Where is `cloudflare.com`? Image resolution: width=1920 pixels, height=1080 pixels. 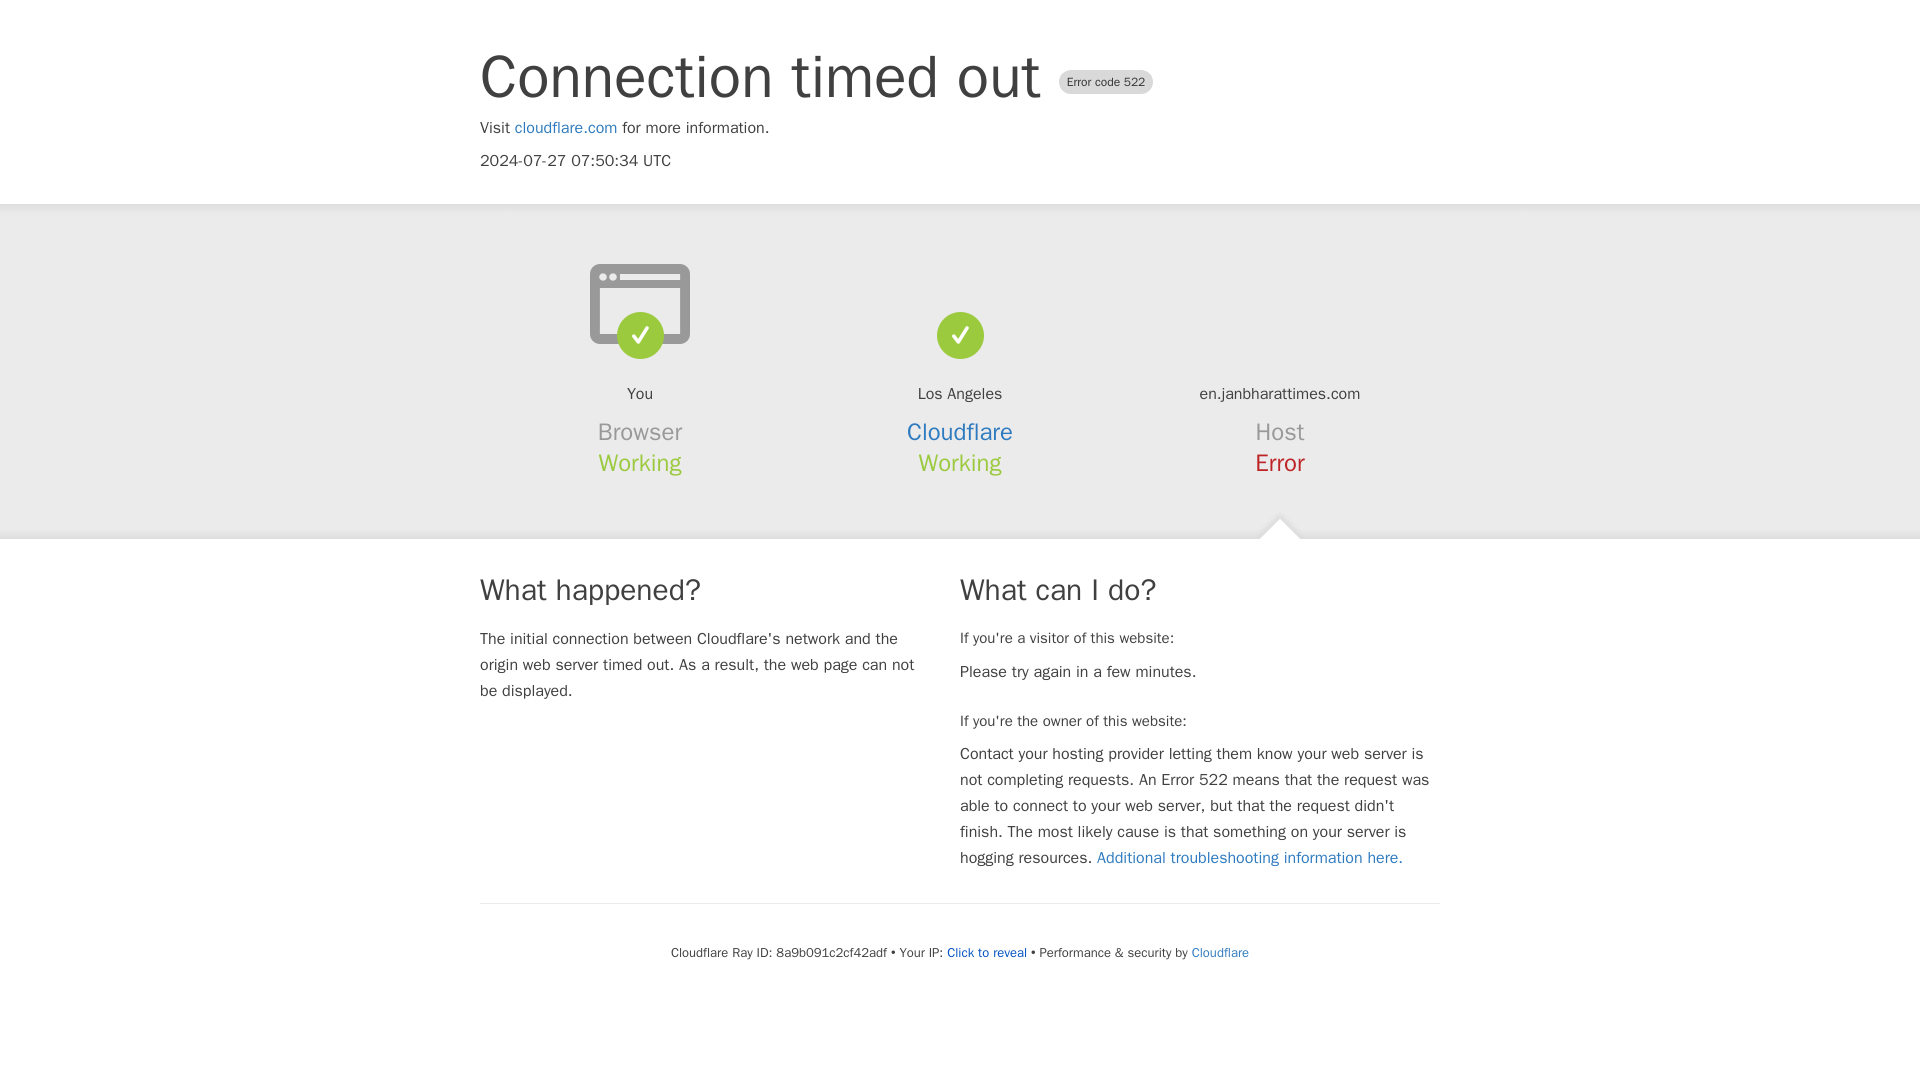
cloudflare.com is located at coordinates (566, 128).